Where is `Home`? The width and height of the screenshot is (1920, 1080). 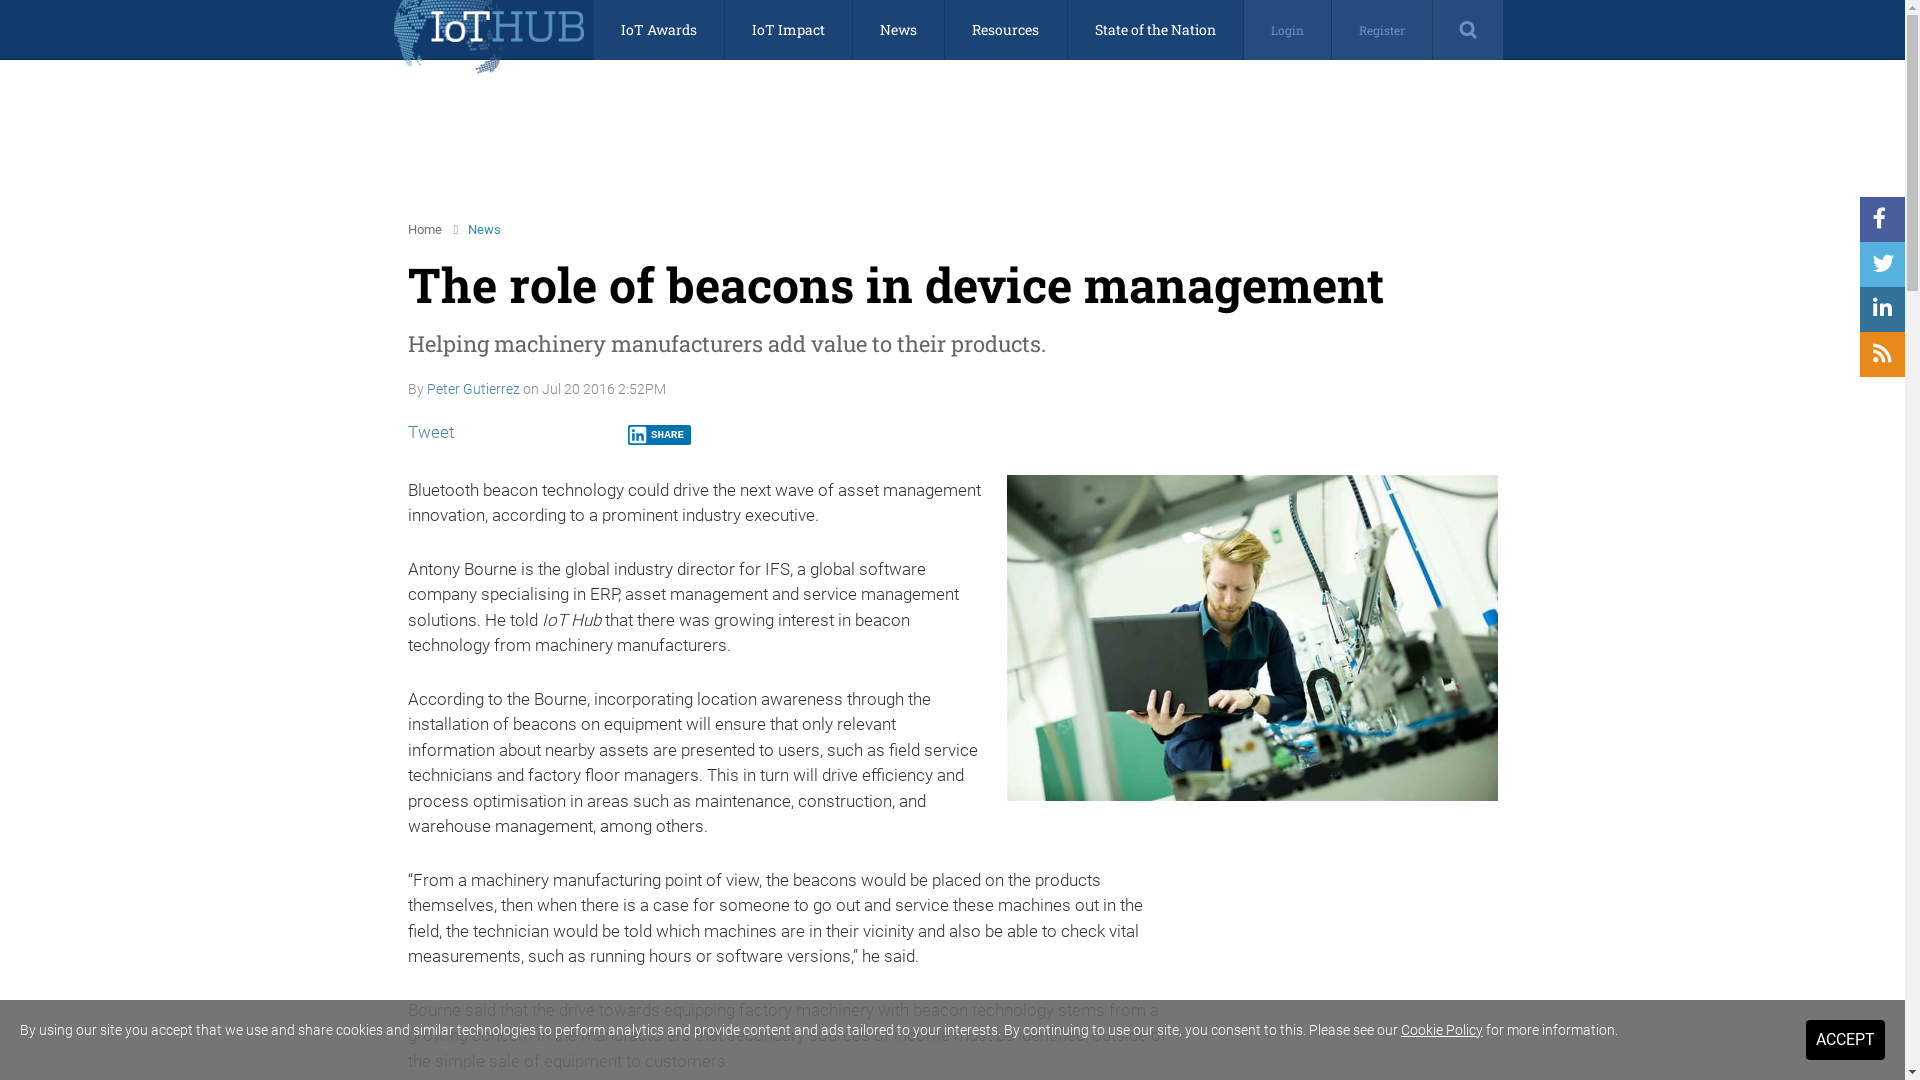
Home is located at coordinates (425, 230).